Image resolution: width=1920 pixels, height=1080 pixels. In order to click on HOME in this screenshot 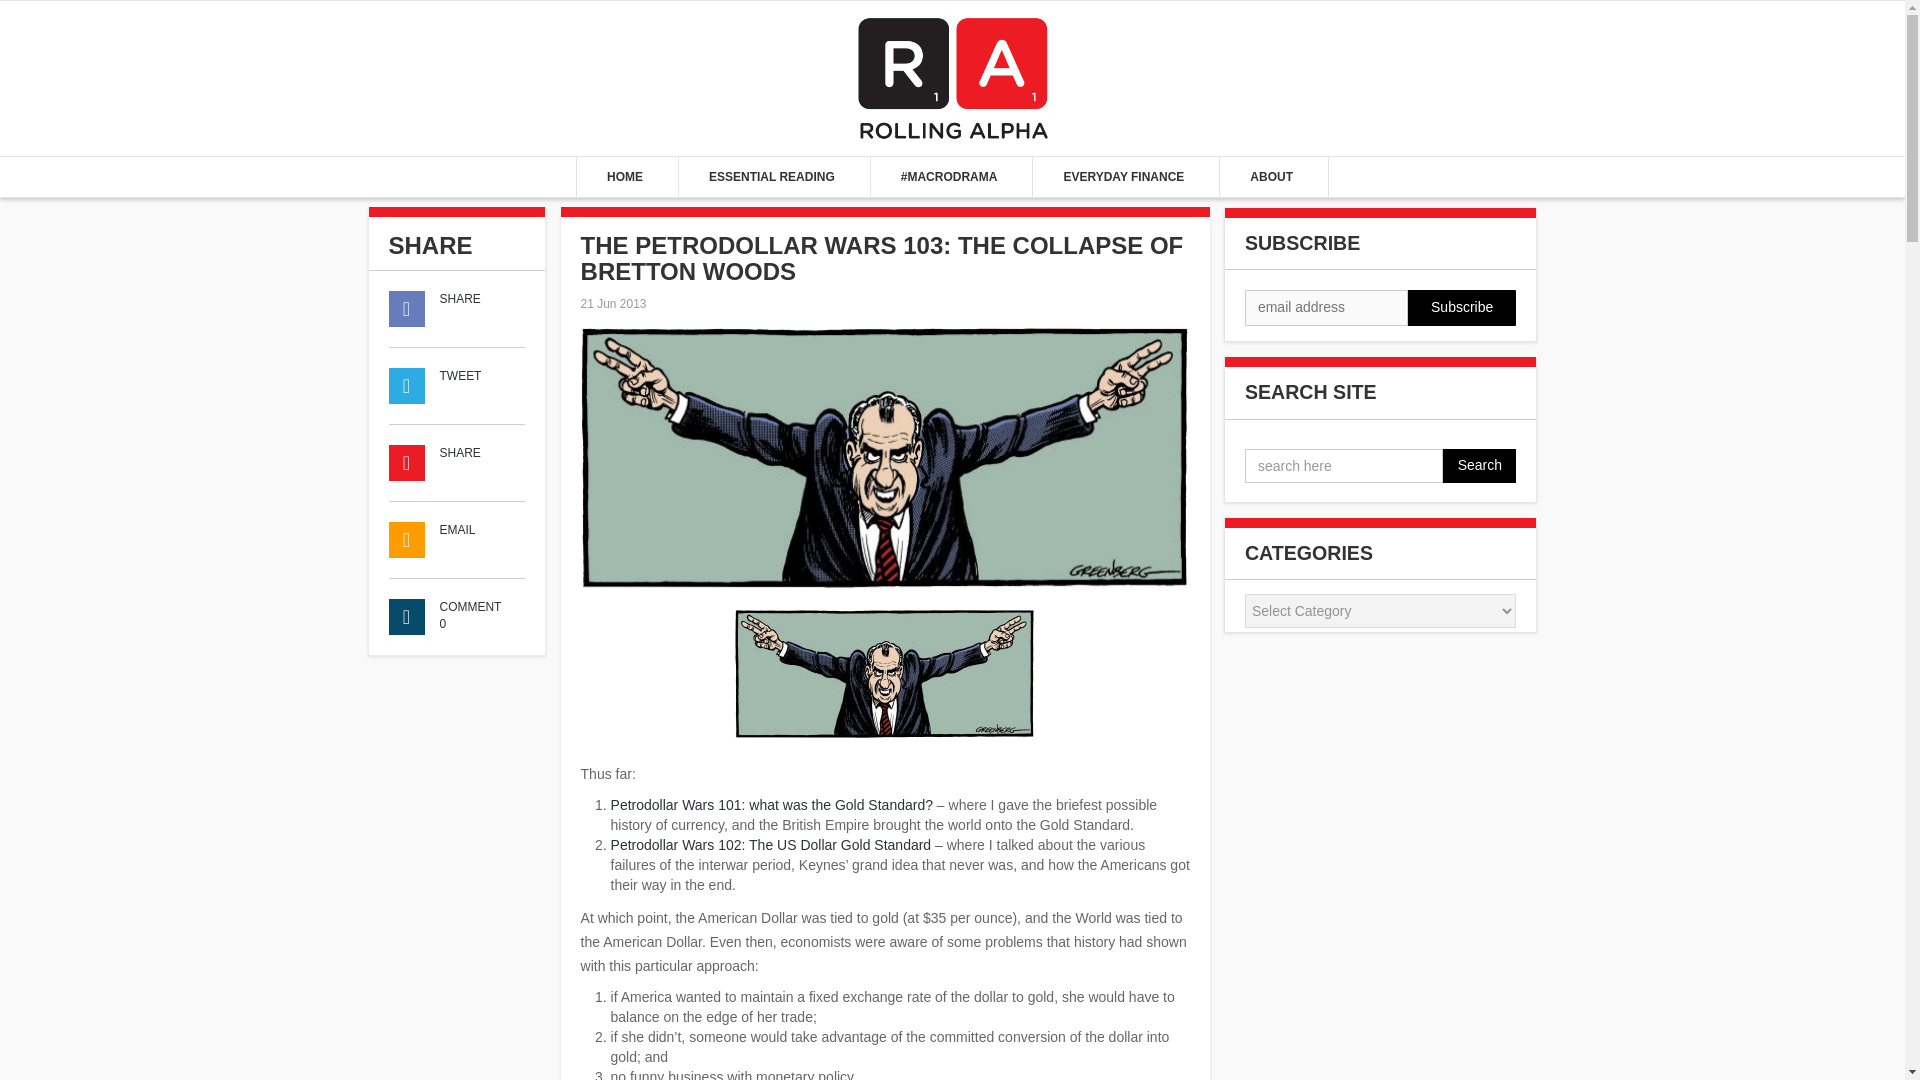, I will do `click(627, 176)`.